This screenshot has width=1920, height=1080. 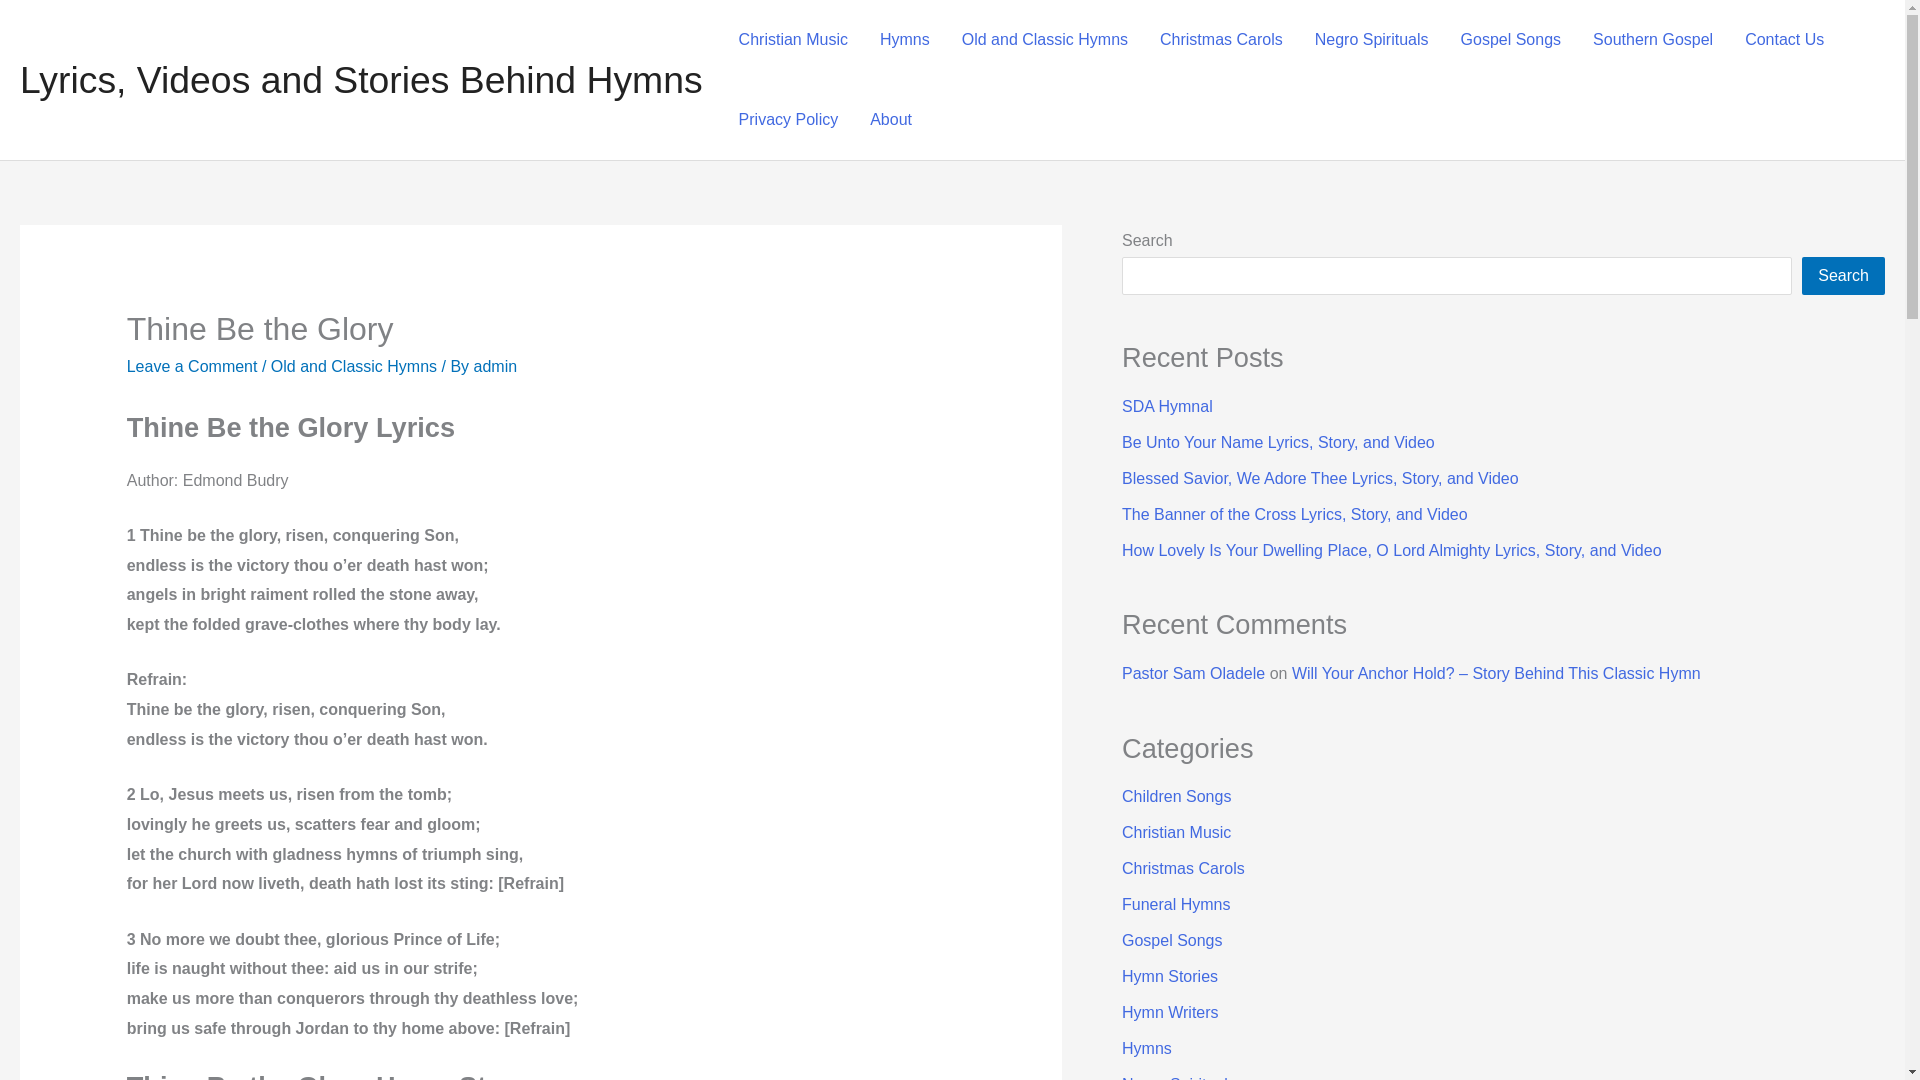 What do you see at coordinates (1320, 478) in the screenshot?
I see `Blessed Savior, We Adore Thee Lyrics, Story, and Video` at bounding box center [1320, 478].